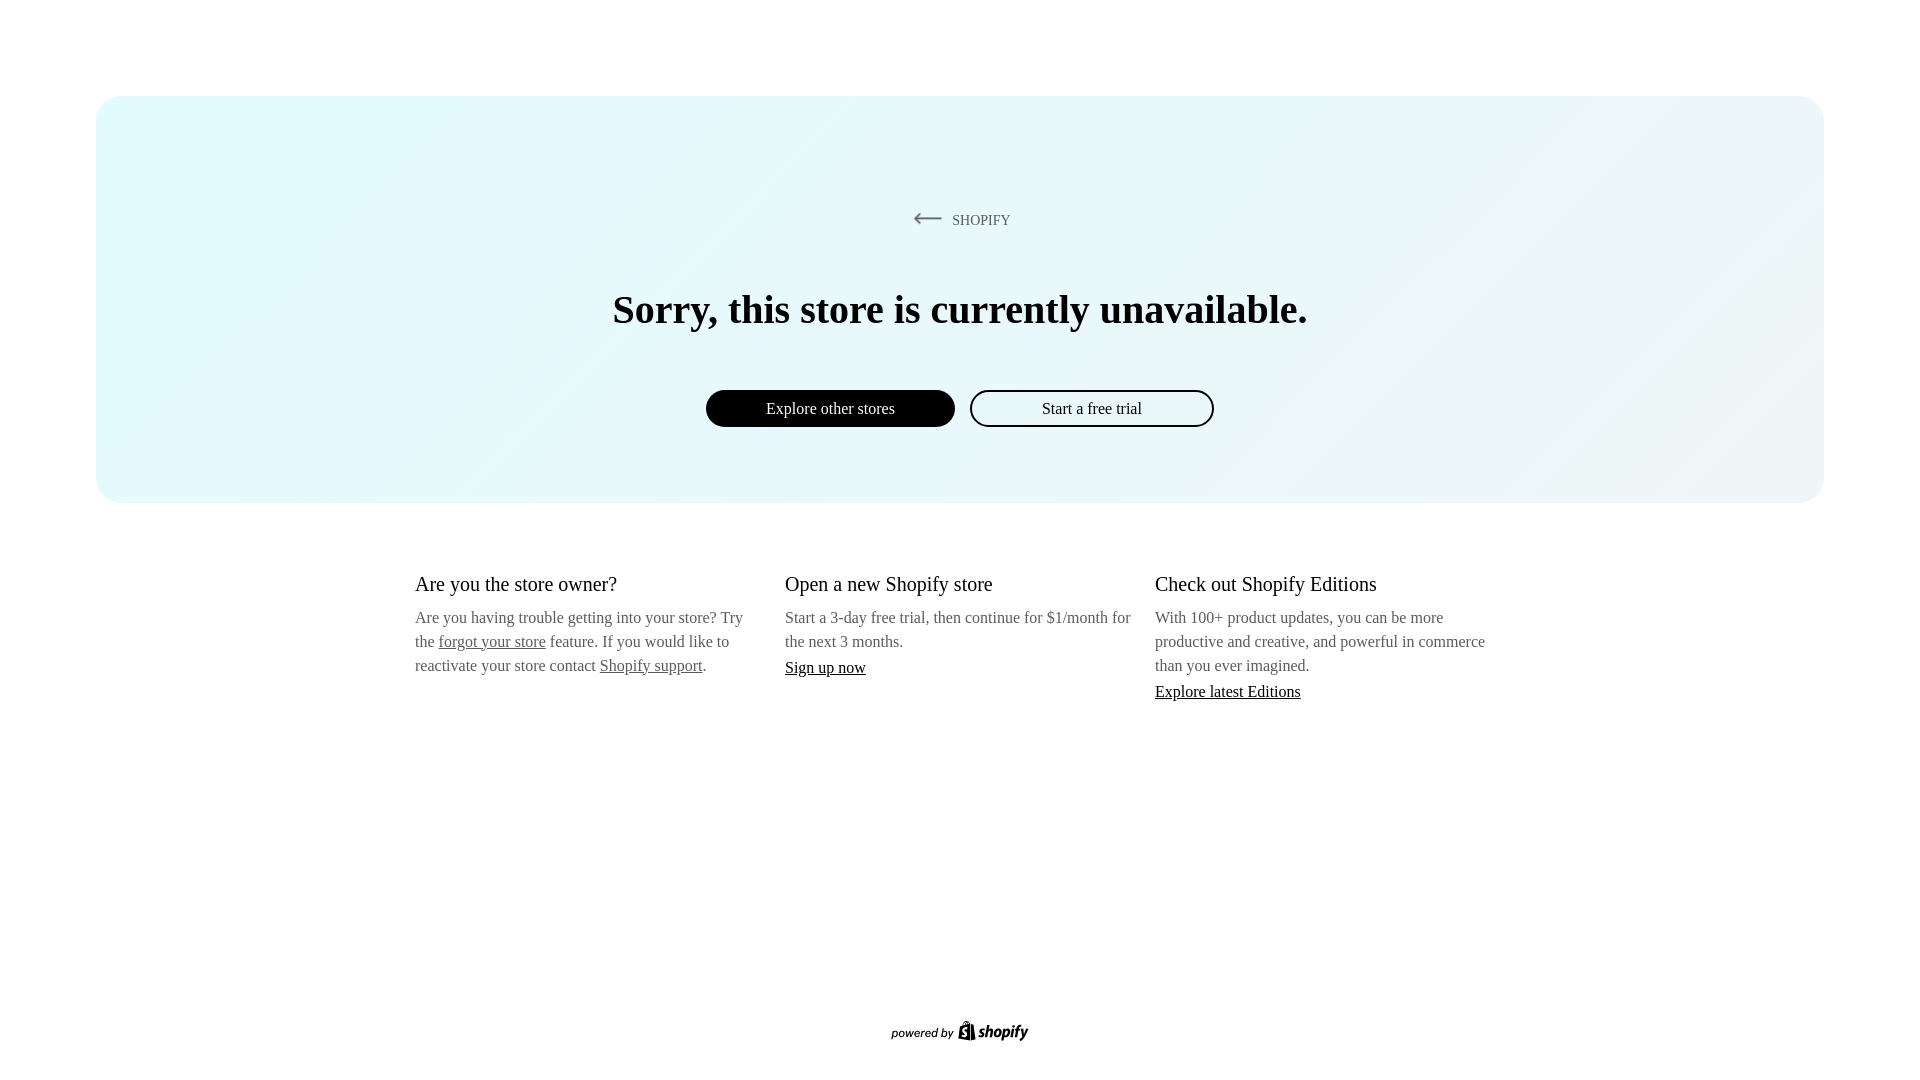  I want to click on Explore latest Editions, so click(1228, 690).